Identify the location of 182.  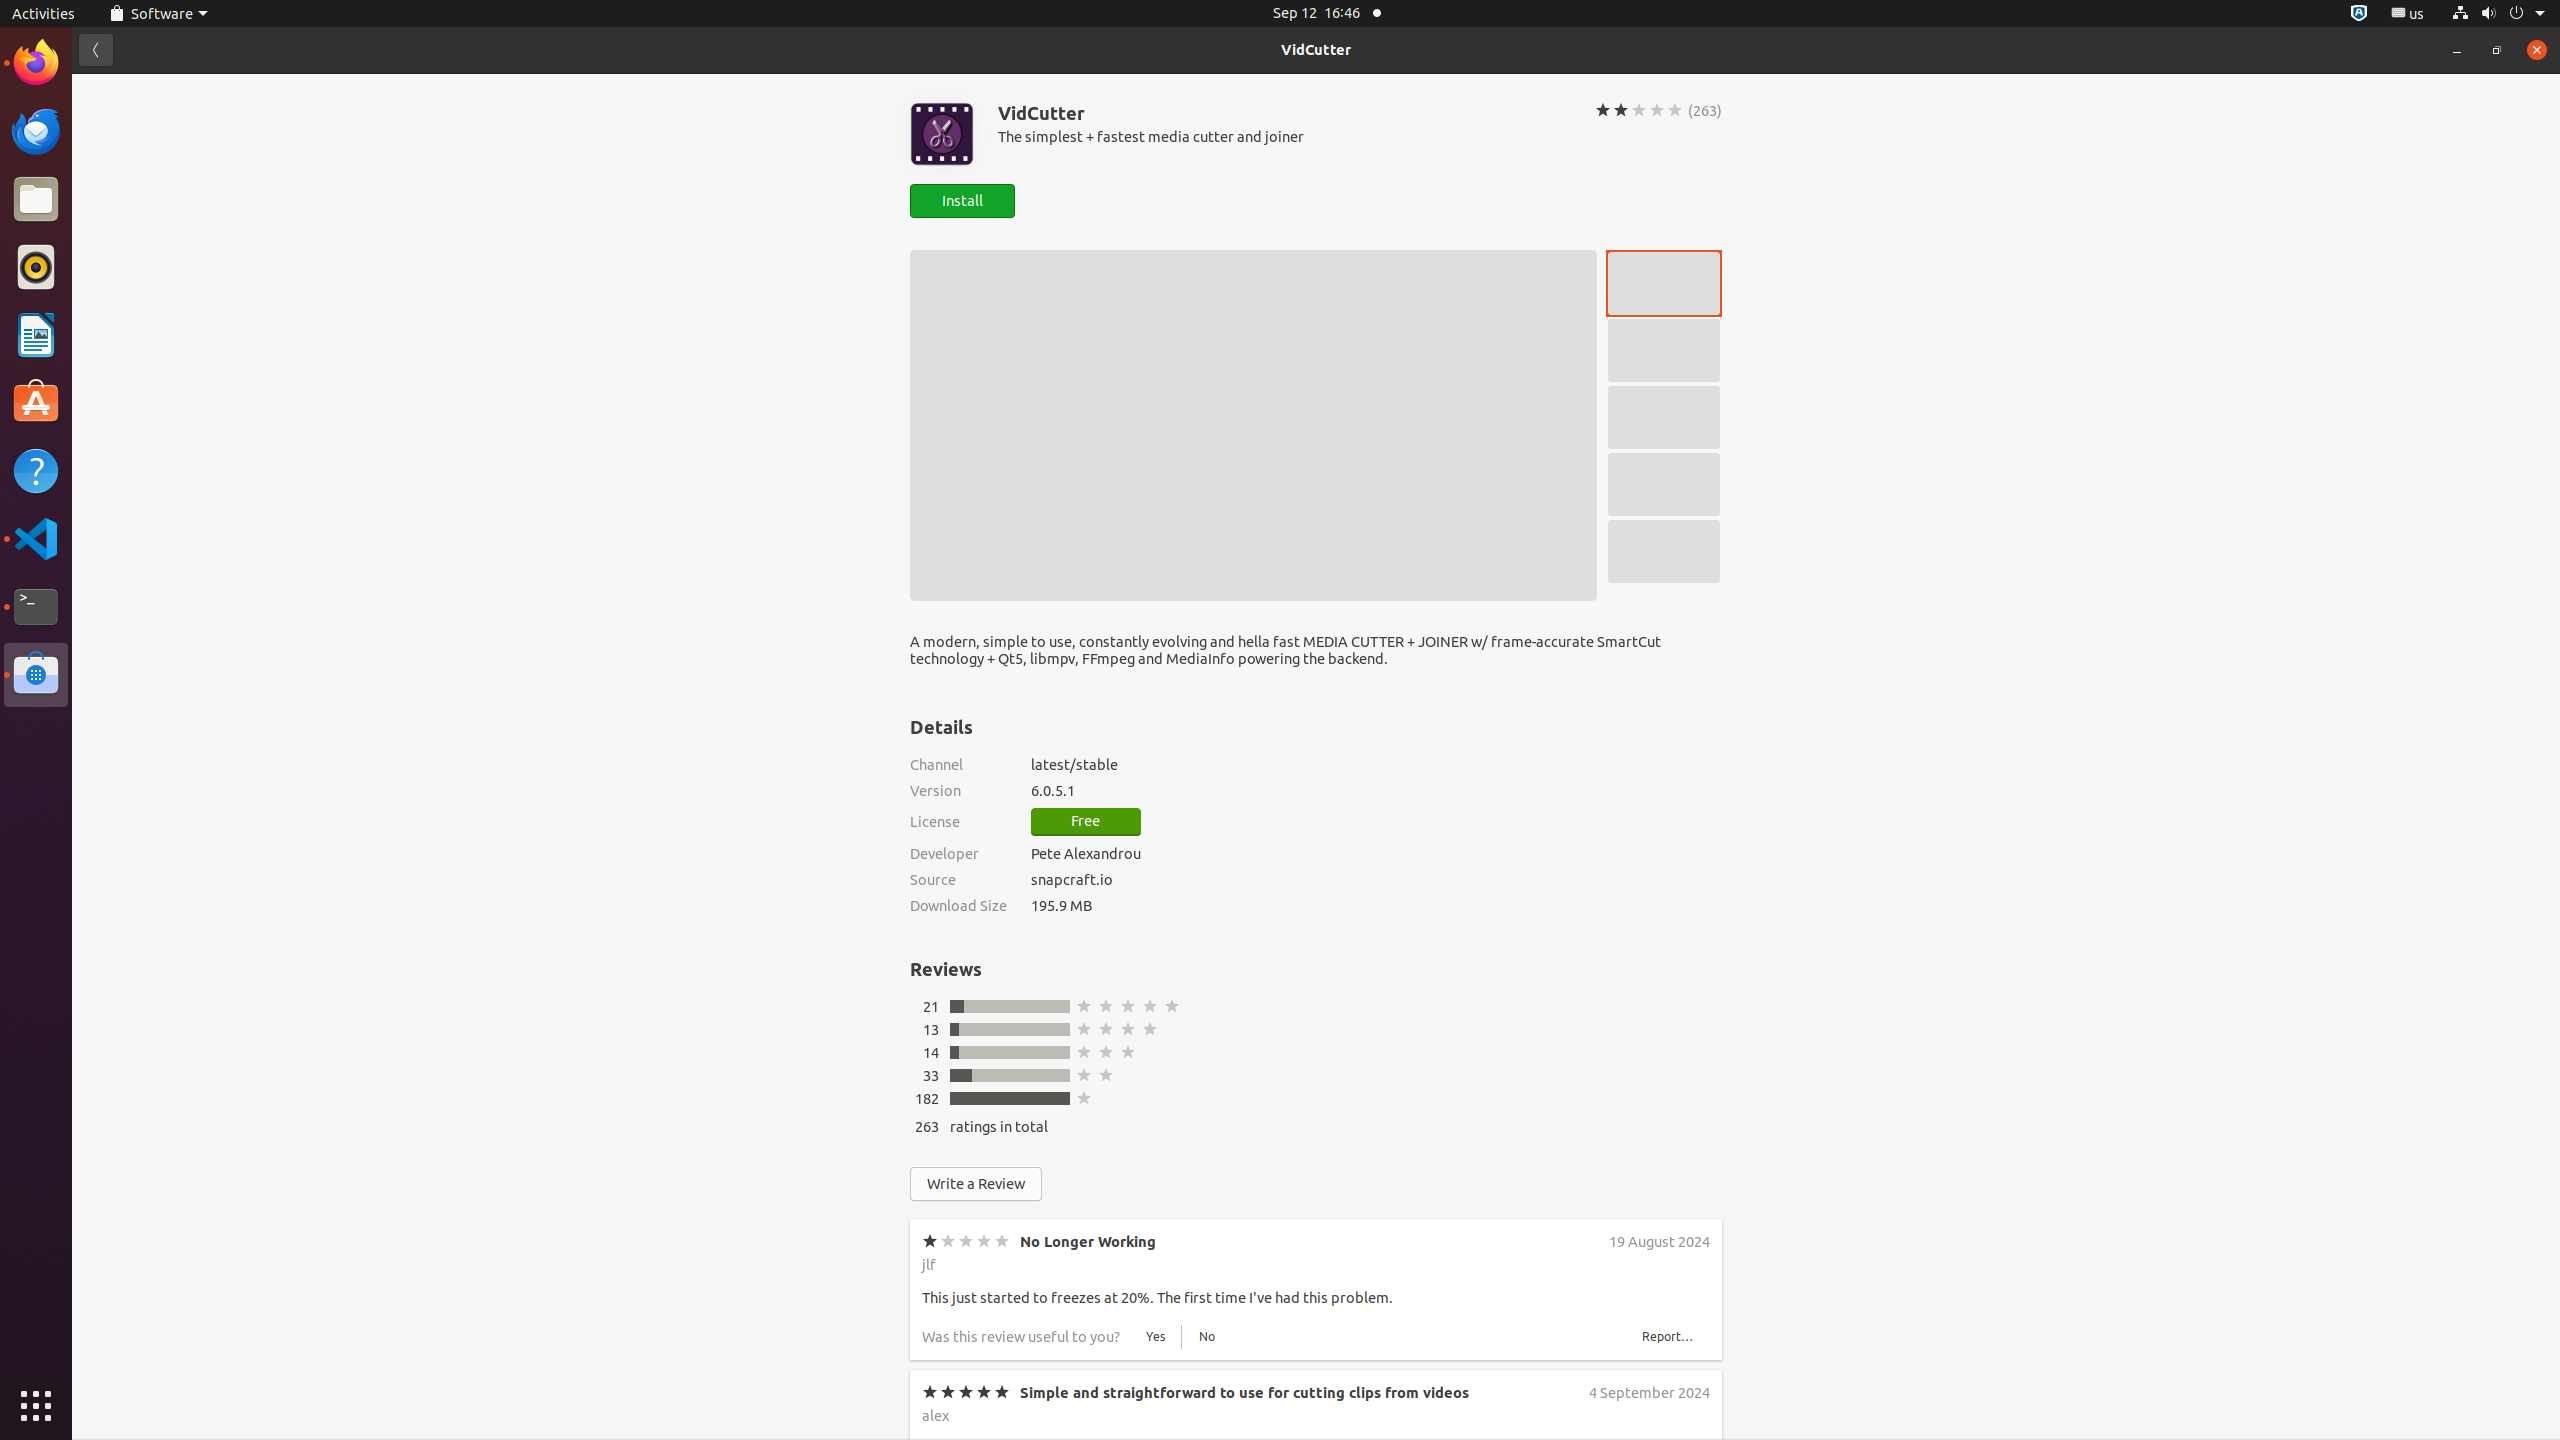
(927, 1098).